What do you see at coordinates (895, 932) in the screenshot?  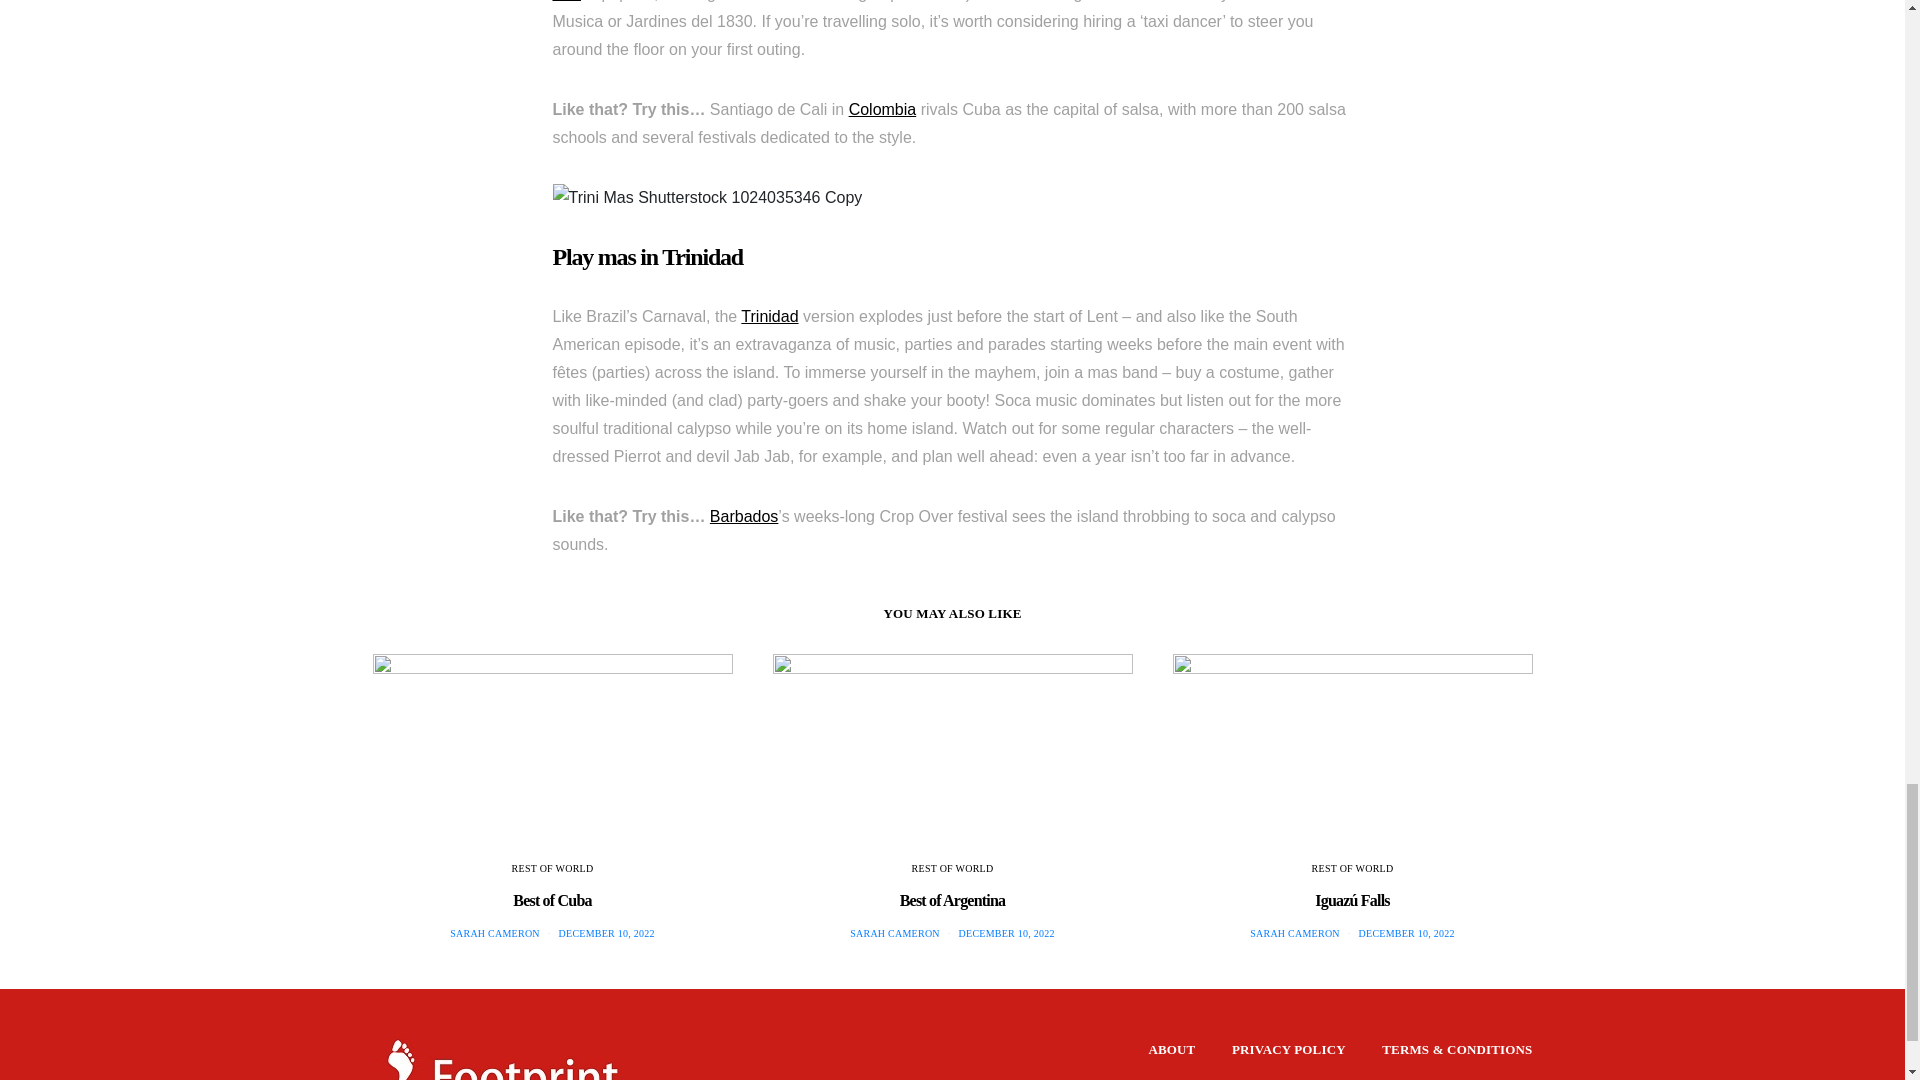 I see `View all posts by Sarah Cameron` at bounding box center [895, 932].